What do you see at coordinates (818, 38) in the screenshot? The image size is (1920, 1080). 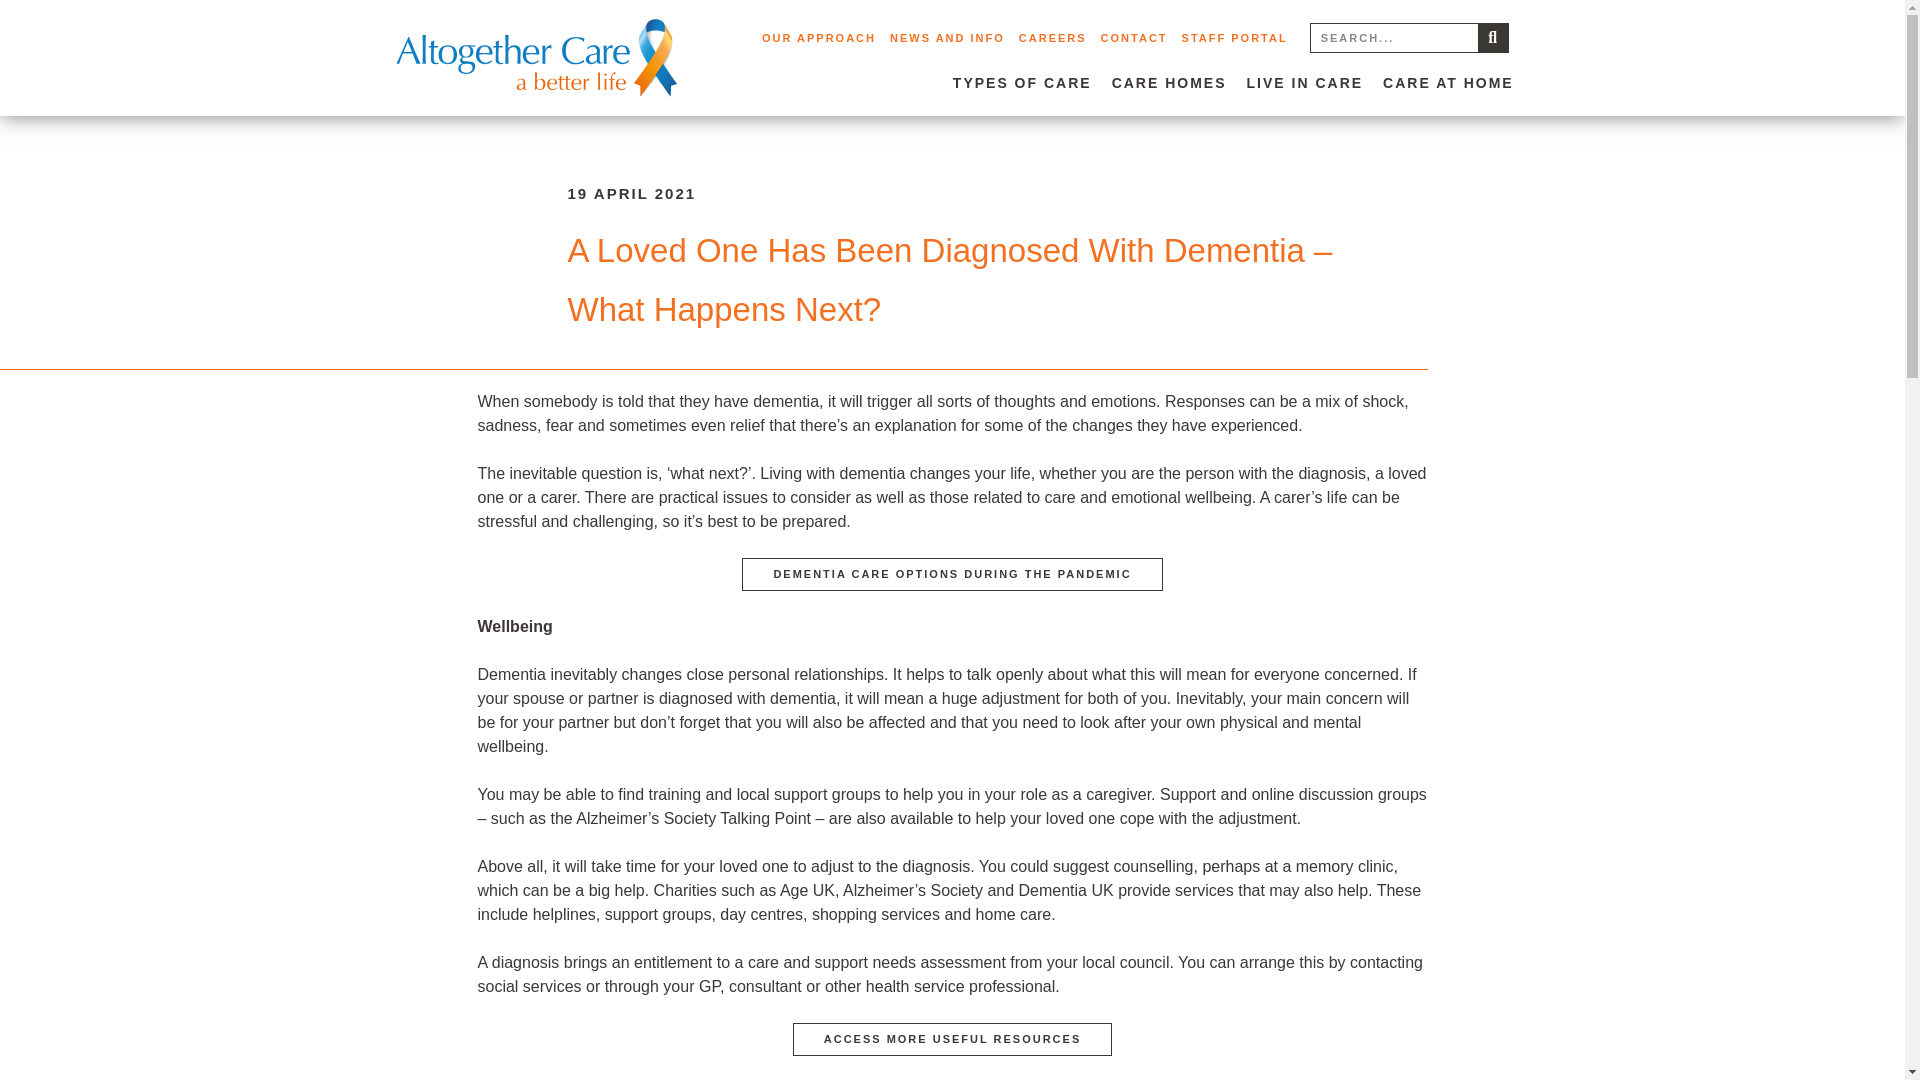 I see `OUR APPROACH` at bounding box center [818, 38].